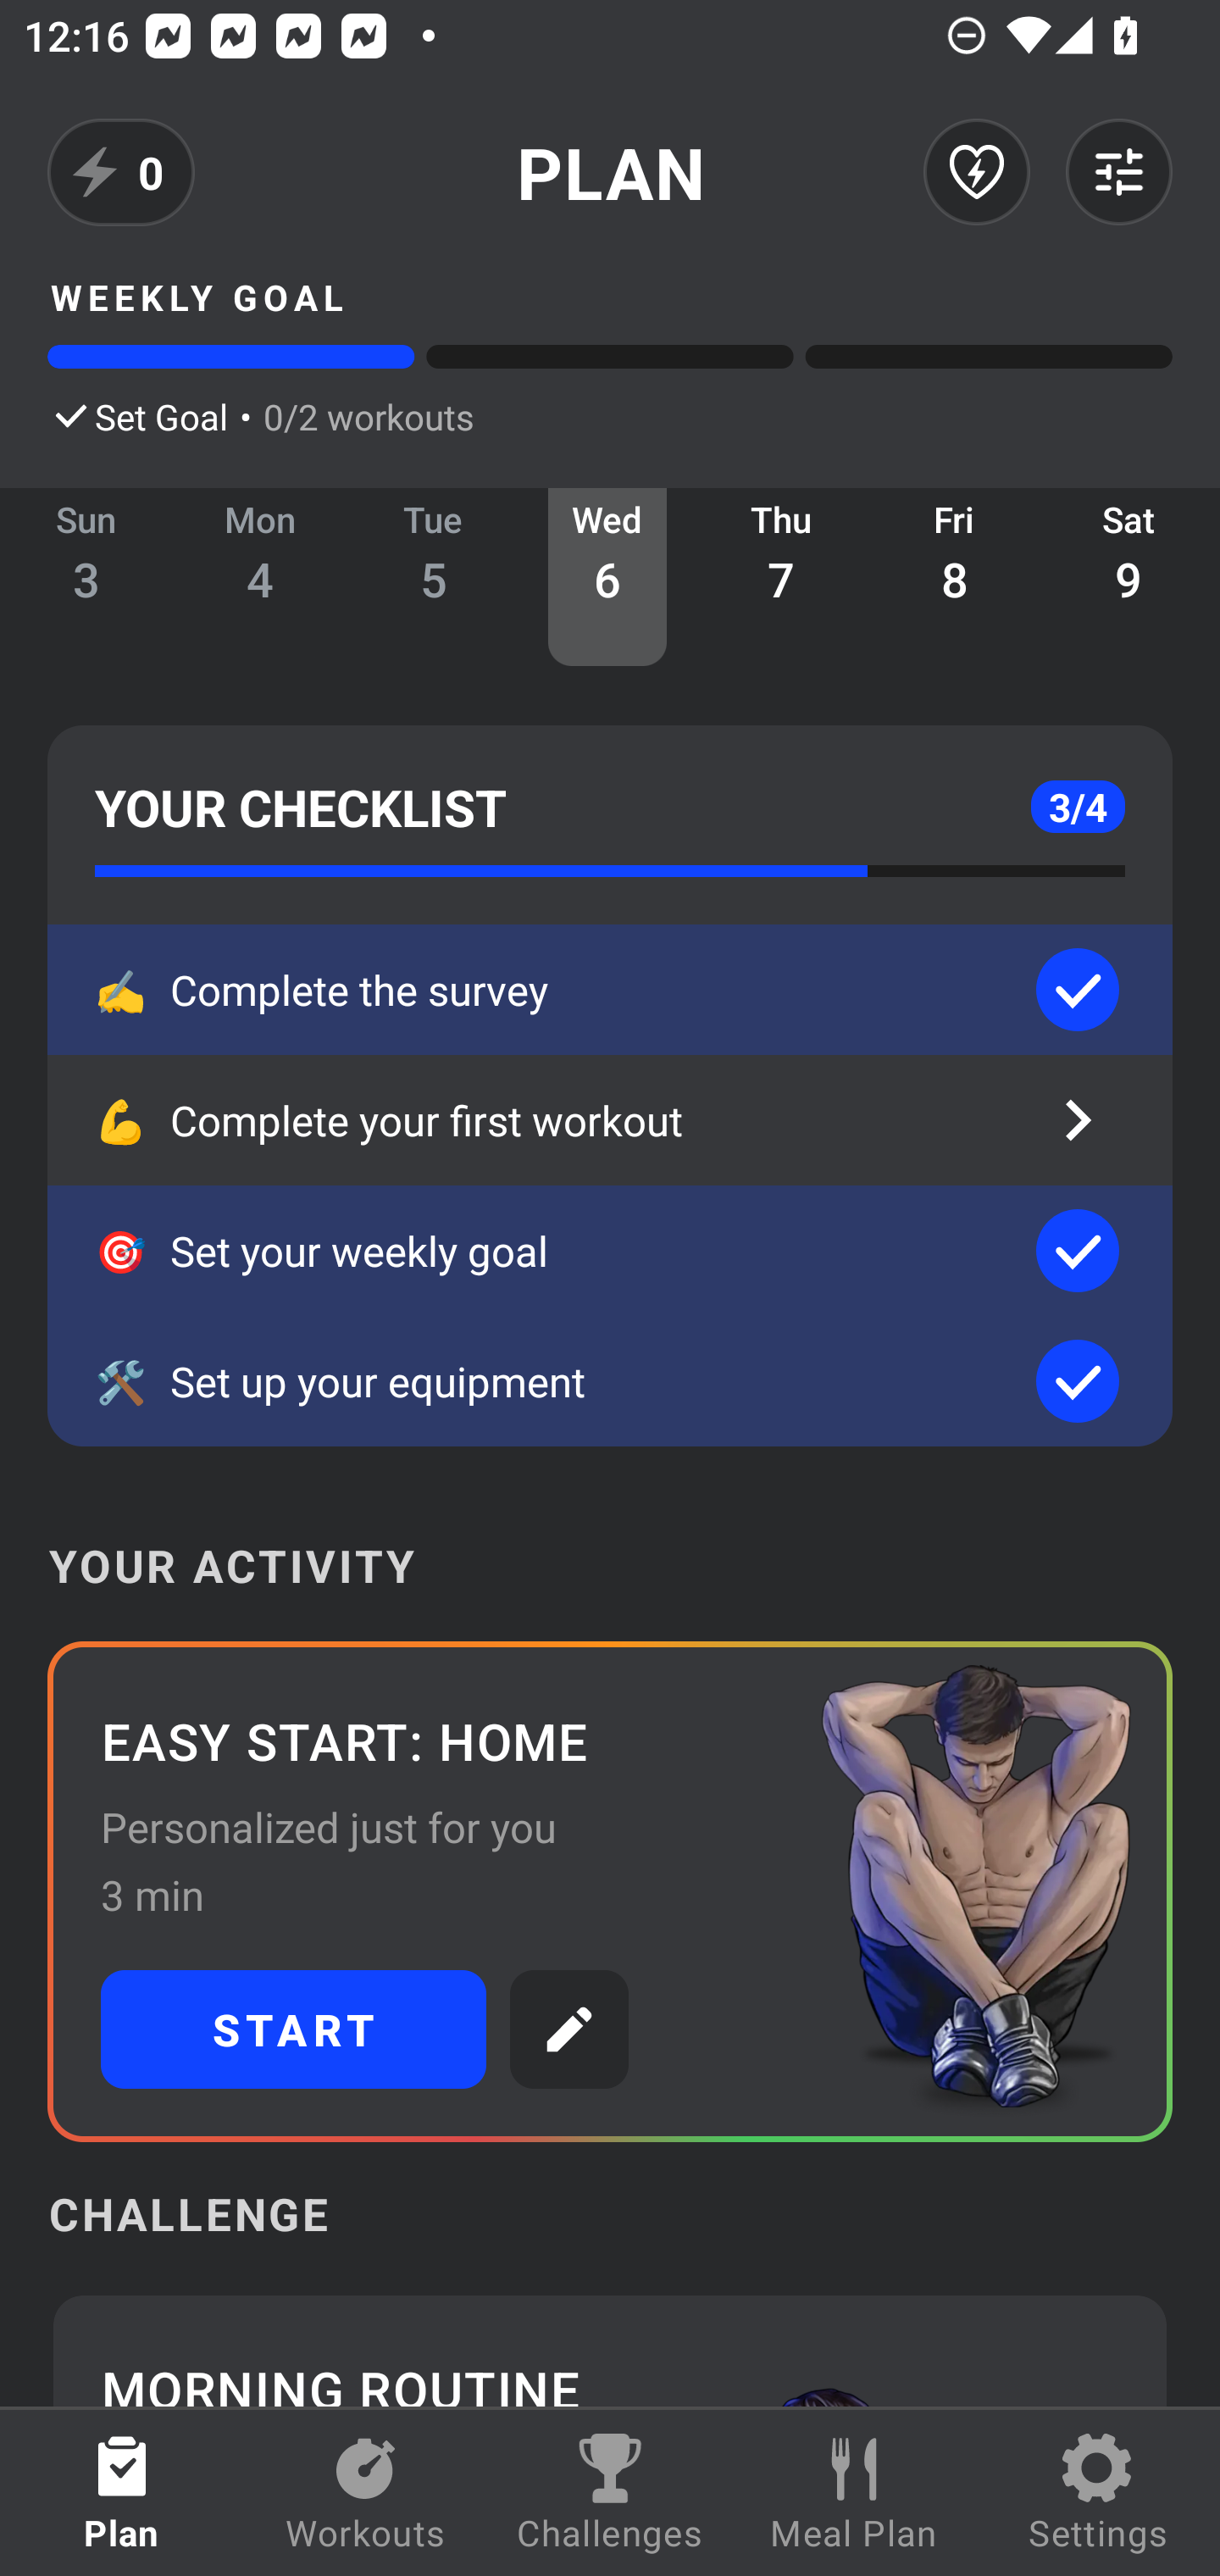 This screenshot has width=1220, height=2576. Describe the element at coordinates (293, 2029) in the screenshot. I see `START` at that location.